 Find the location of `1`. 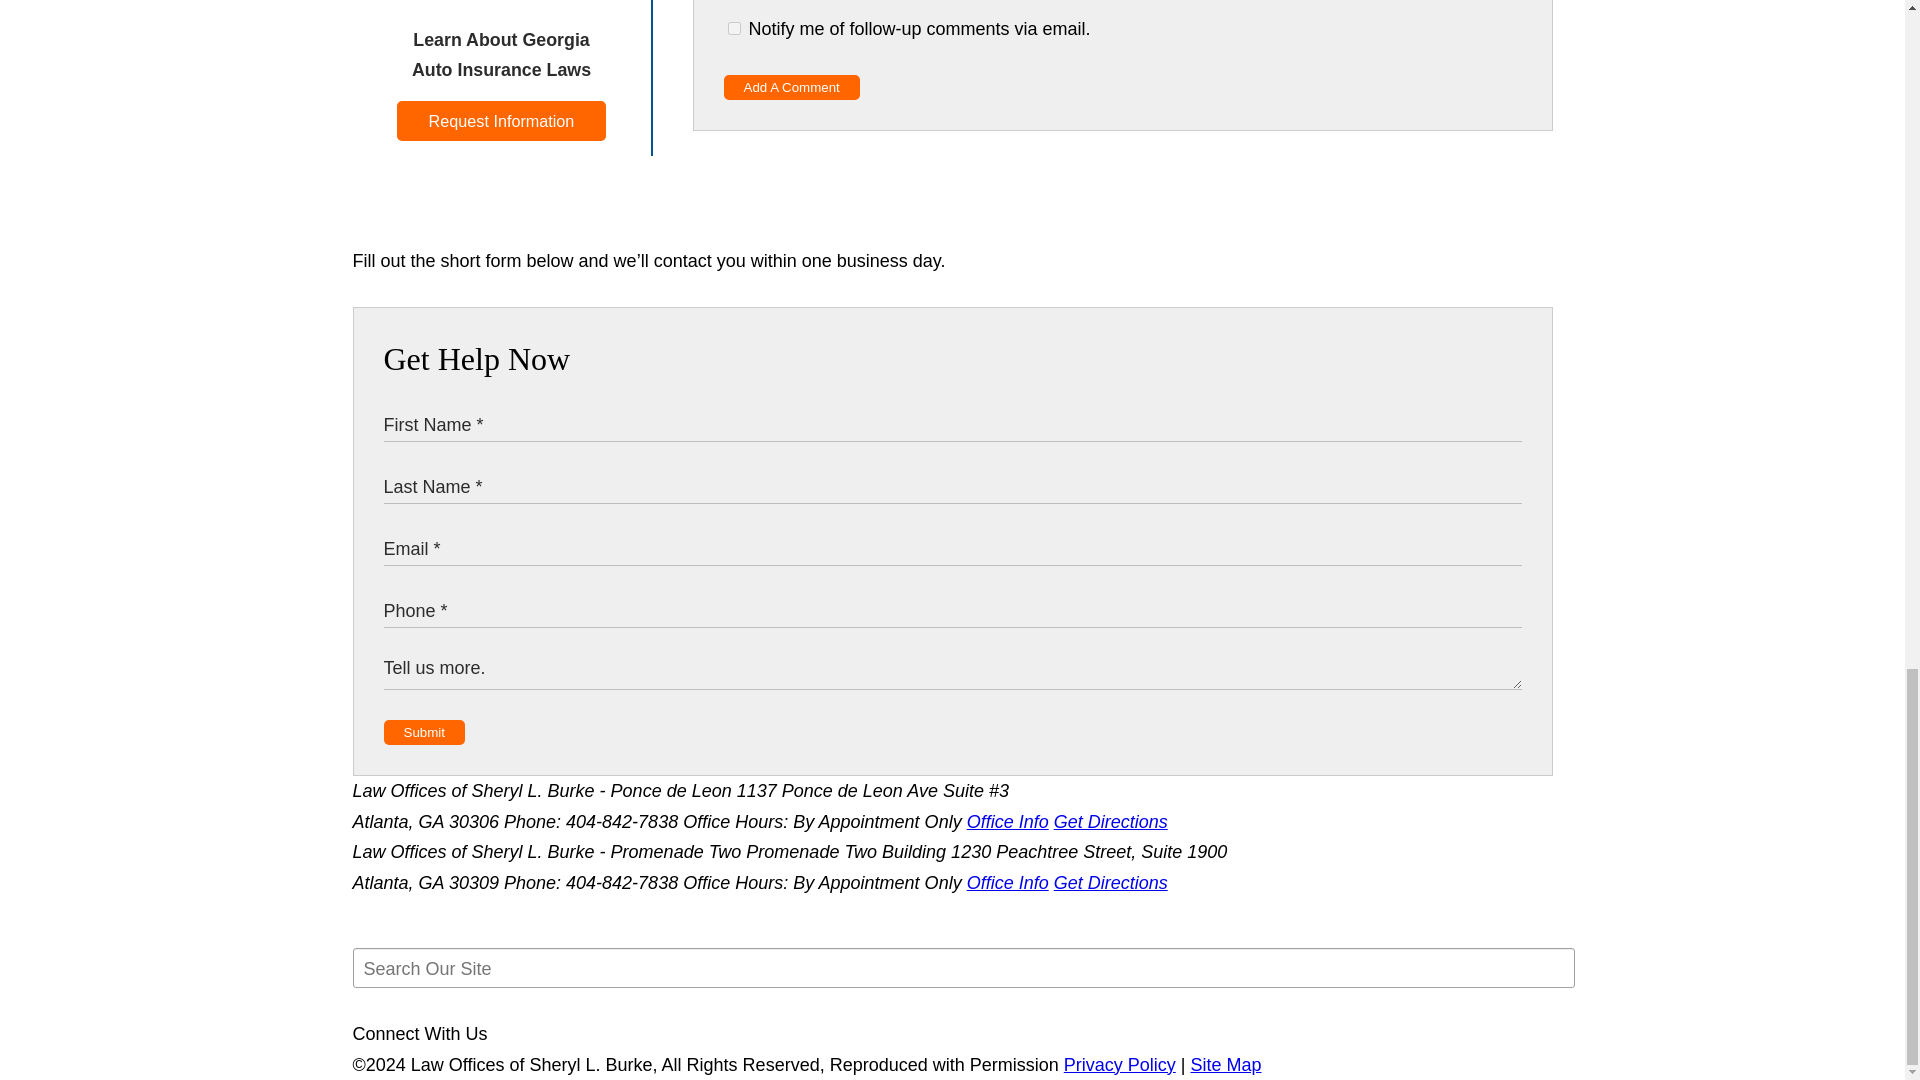

1 is located at coordinates (734, 28).